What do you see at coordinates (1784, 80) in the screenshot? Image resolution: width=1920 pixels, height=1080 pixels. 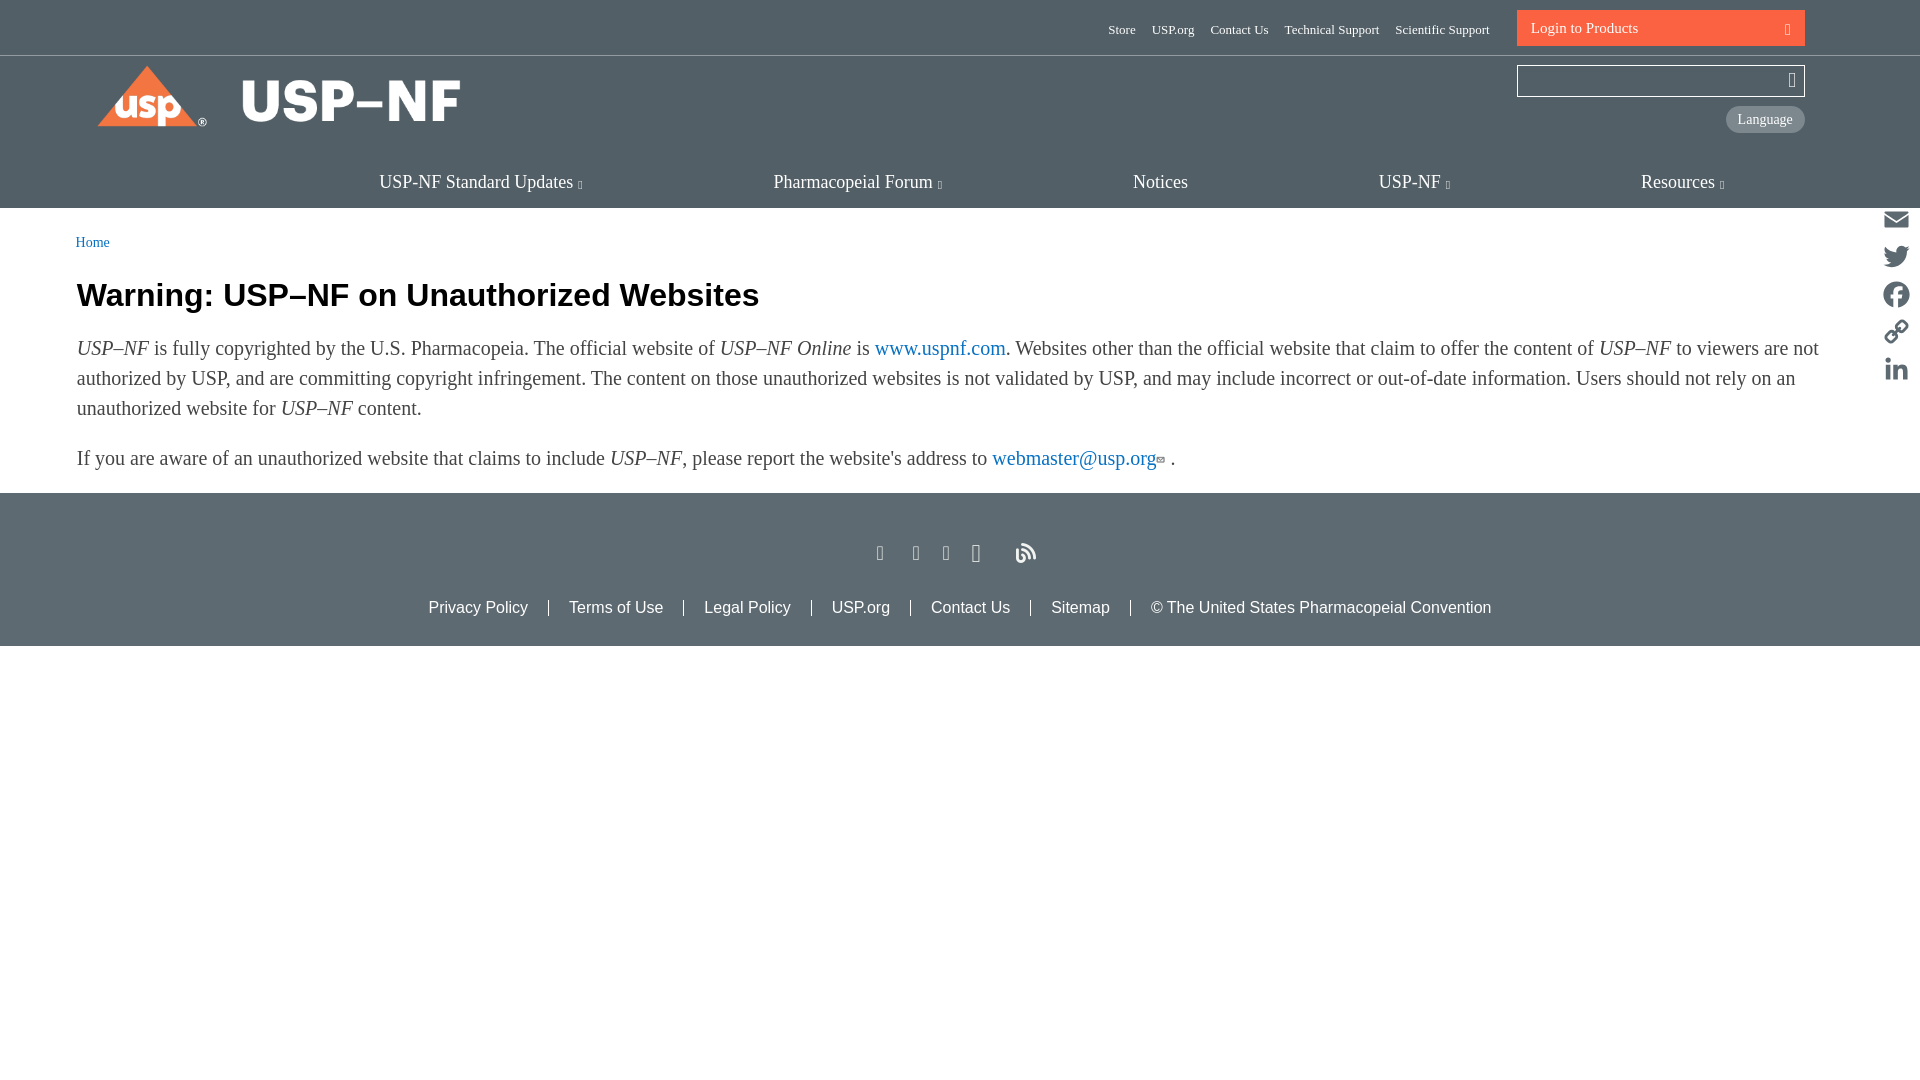 I see `Buscar` at bounding box center [1784, 80].